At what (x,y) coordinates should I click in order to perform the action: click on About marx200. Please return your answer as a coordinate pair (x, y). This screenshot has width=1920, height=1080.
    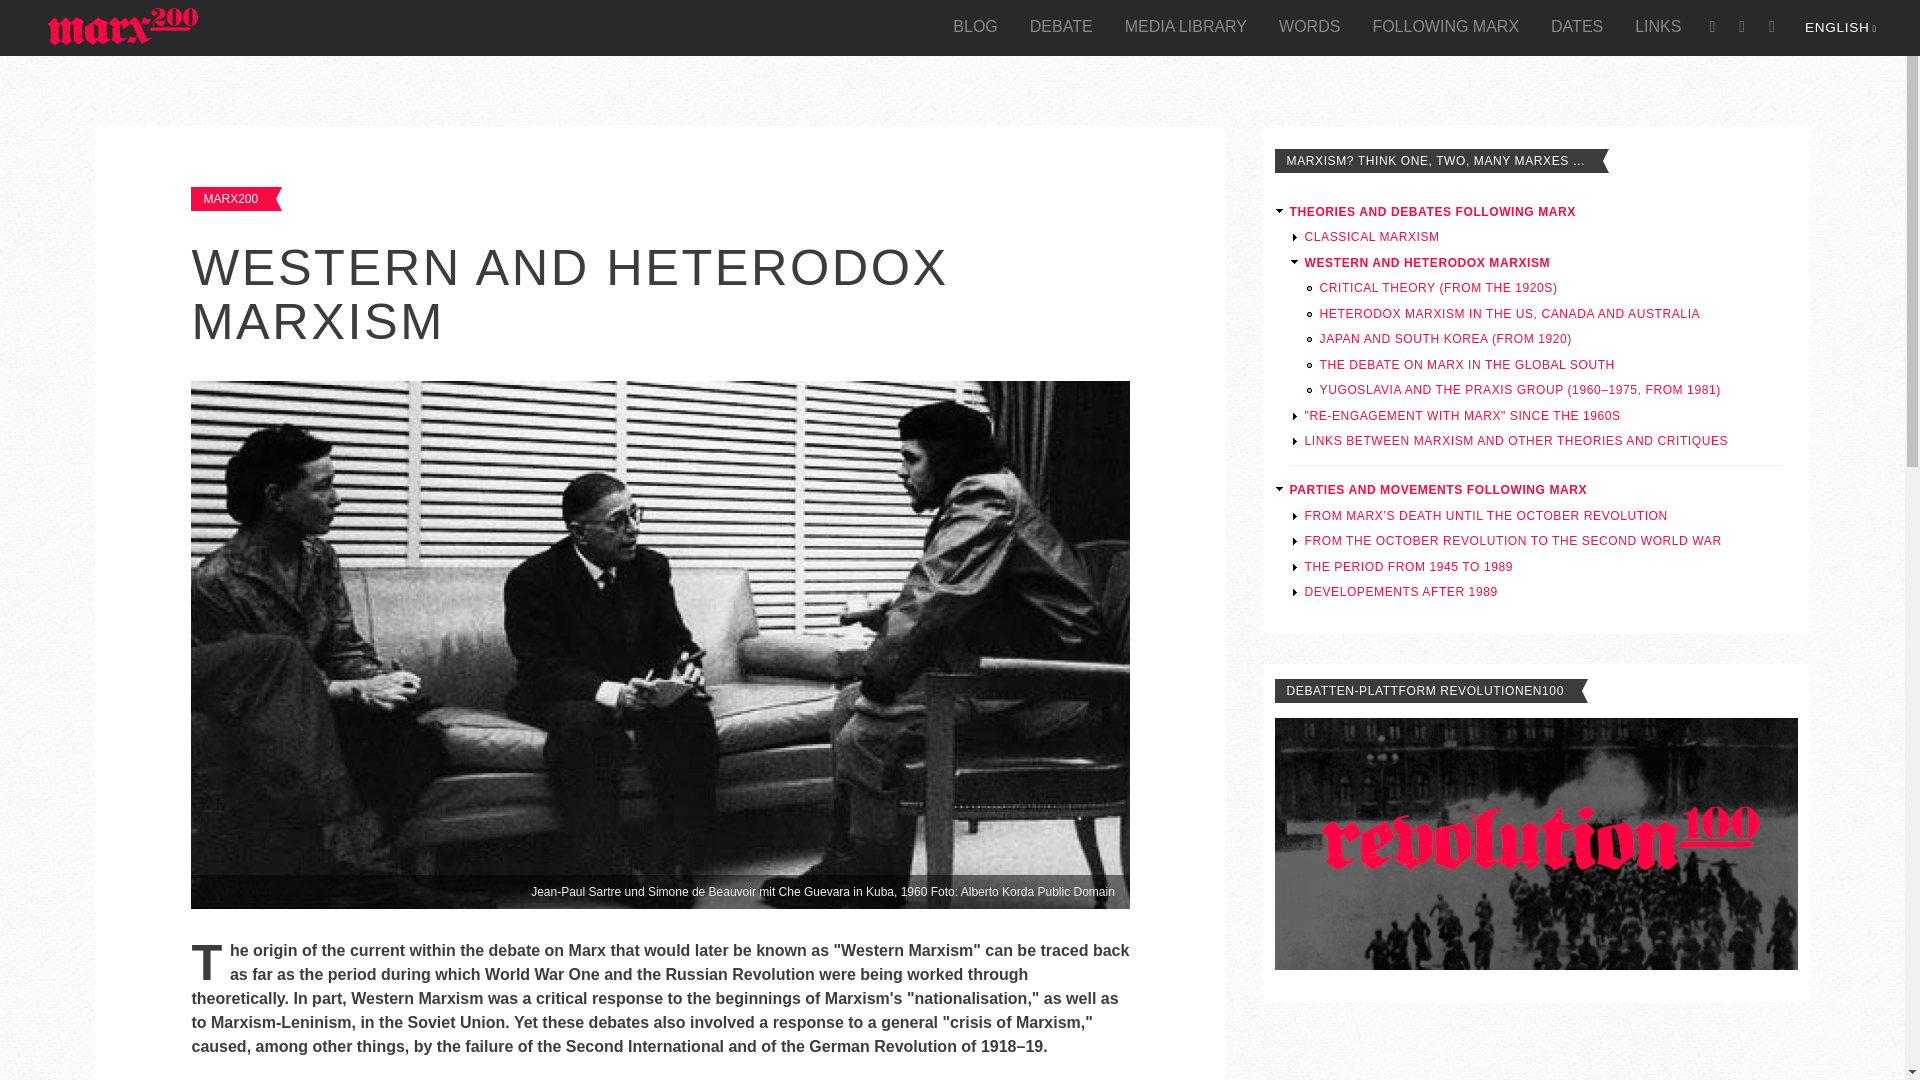
    Looking at the image, I should click on (1712, 26).